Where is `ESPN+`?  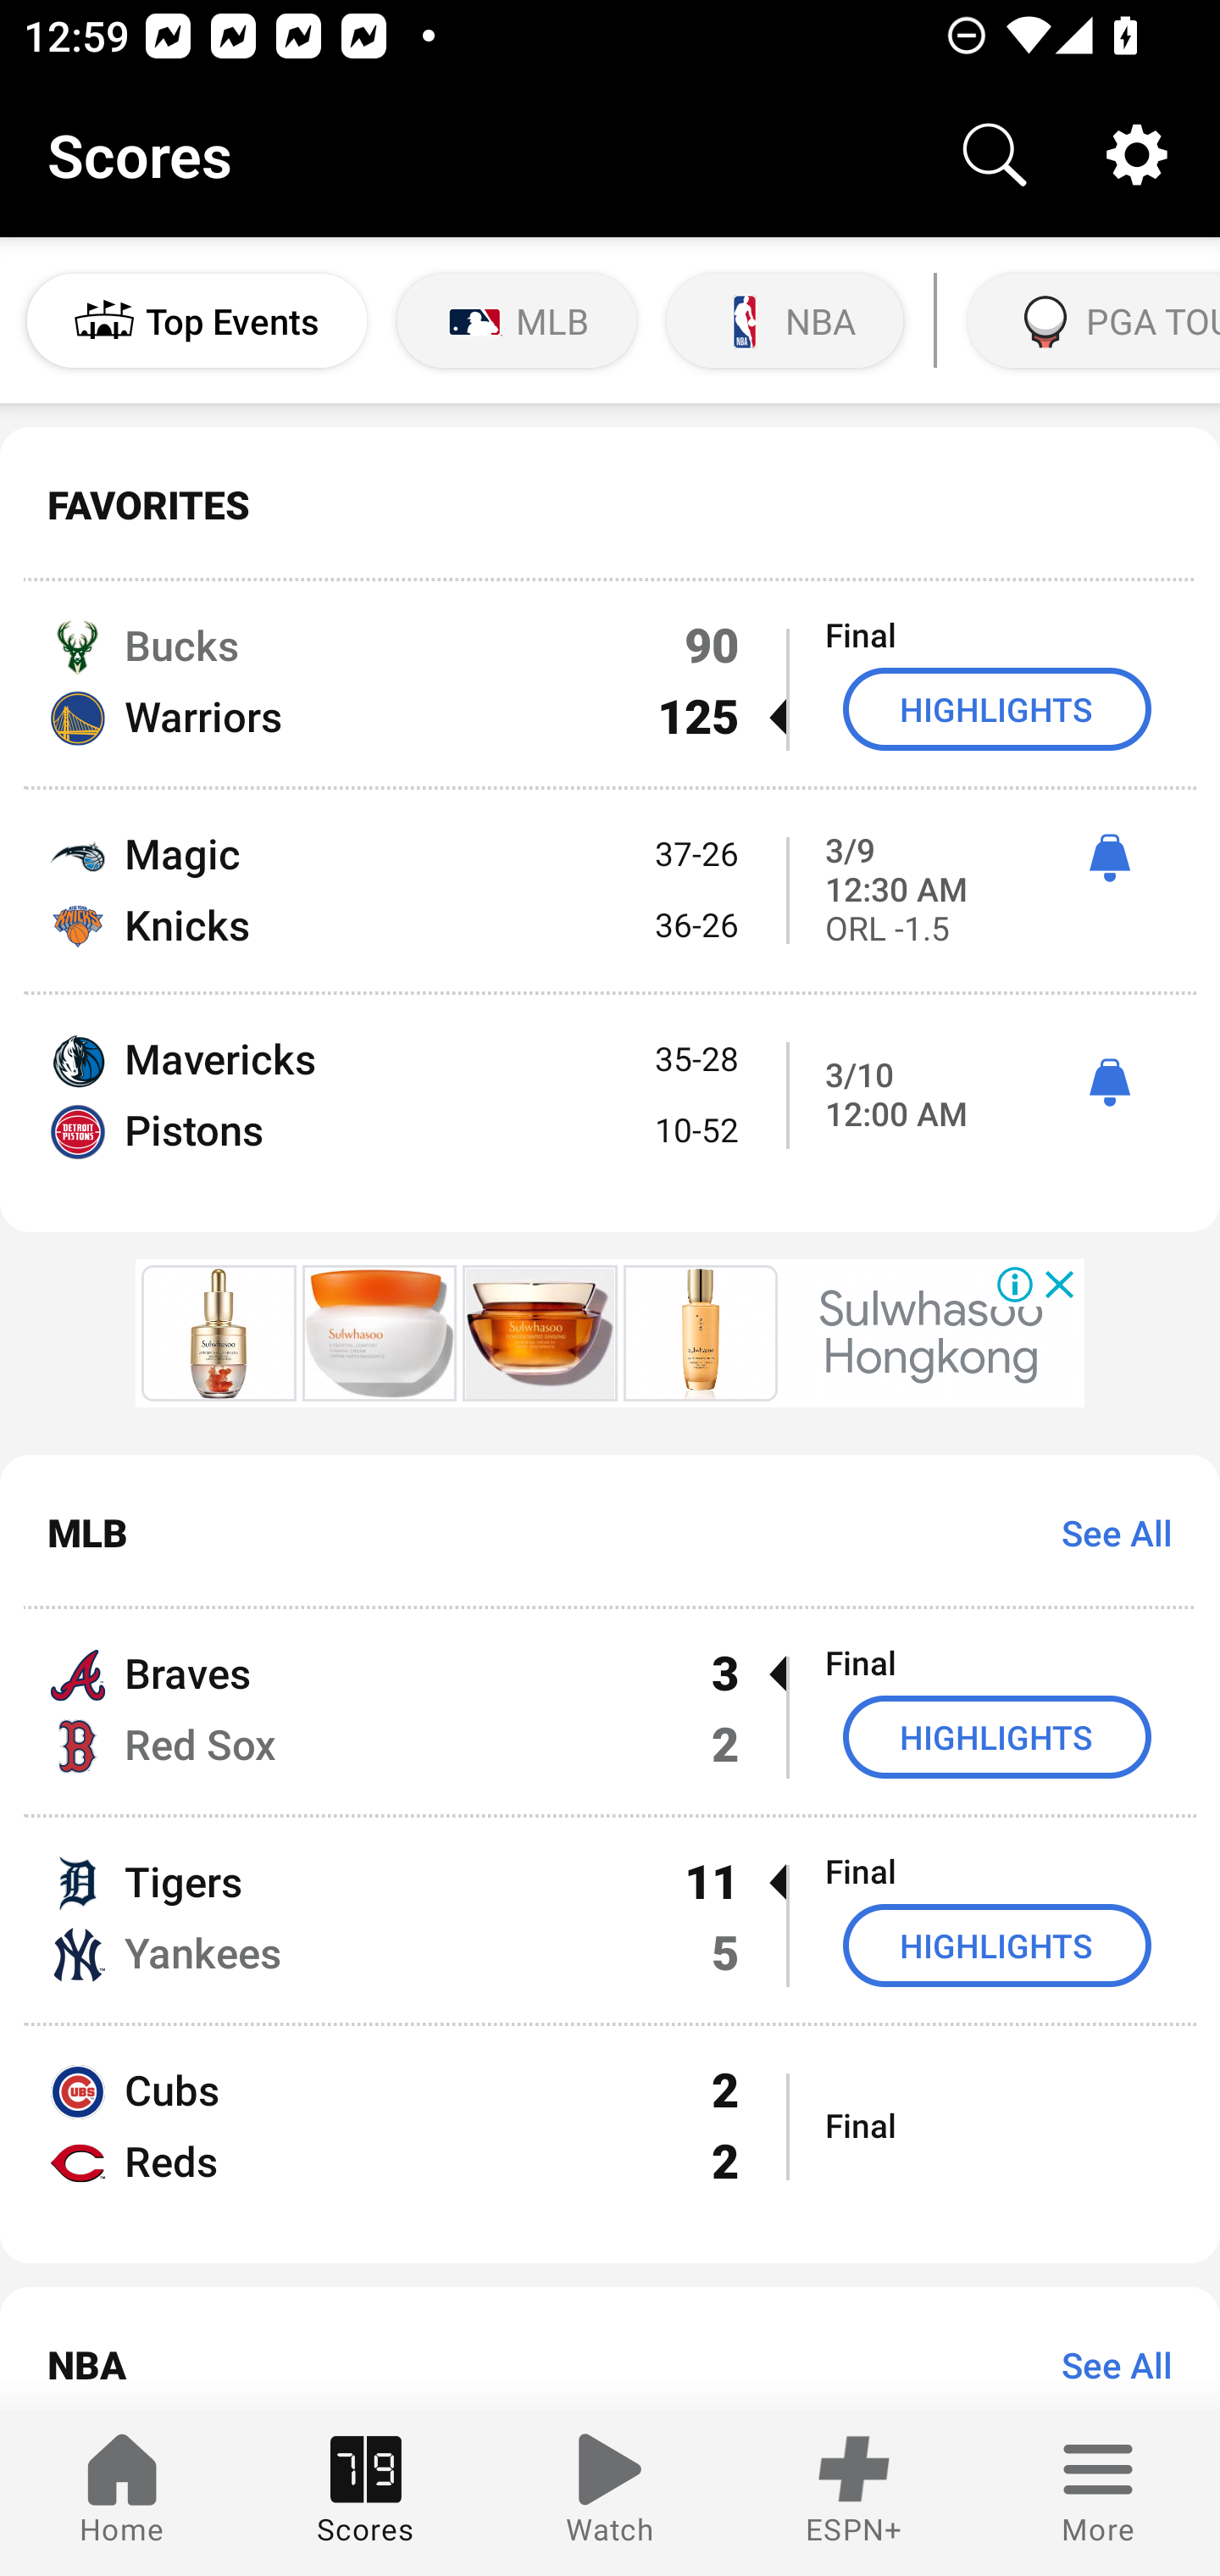
ESPN+ is located at coordinates (854, 2493).